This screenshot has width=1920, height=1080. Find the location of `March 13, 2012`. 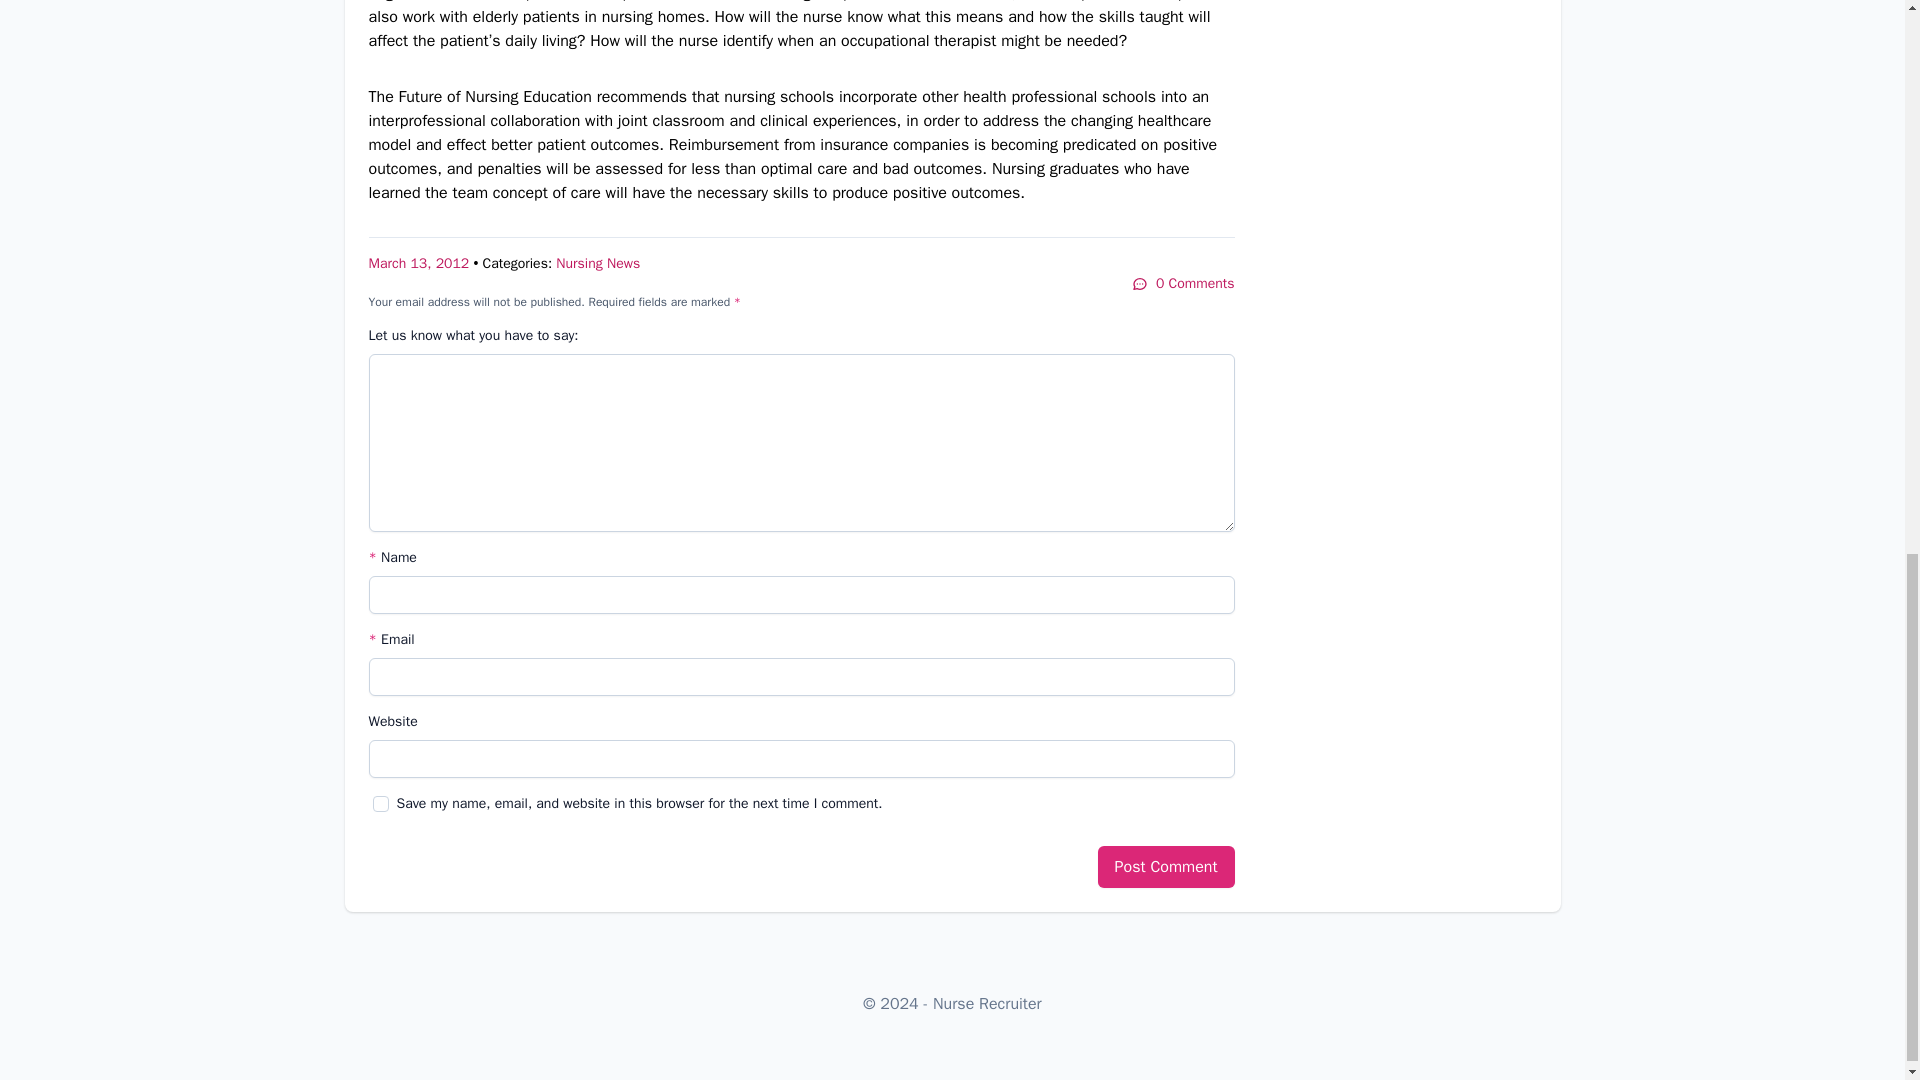

March 13, 2012 is located at coordinates (418, 263).